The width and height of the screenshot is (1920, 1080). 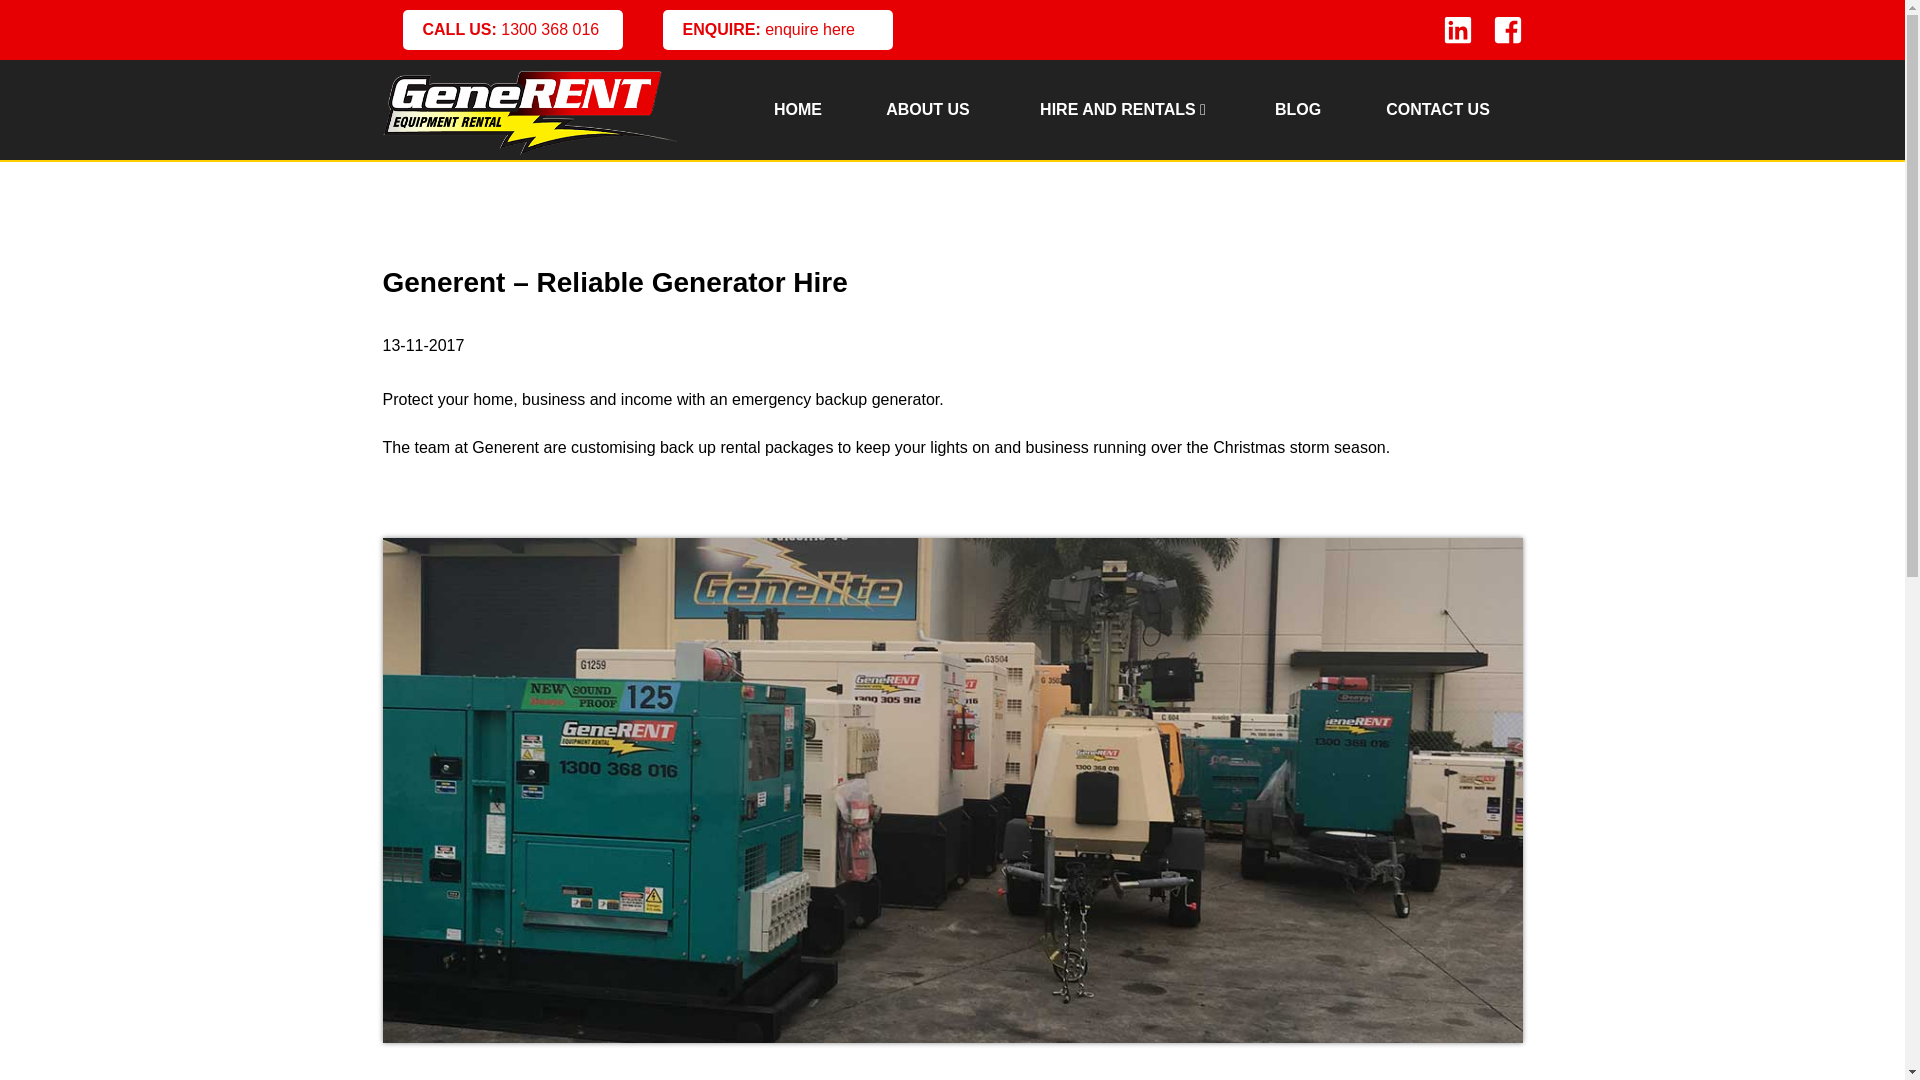 I want to click on CONTACT US, so click(x=1437, y=110).